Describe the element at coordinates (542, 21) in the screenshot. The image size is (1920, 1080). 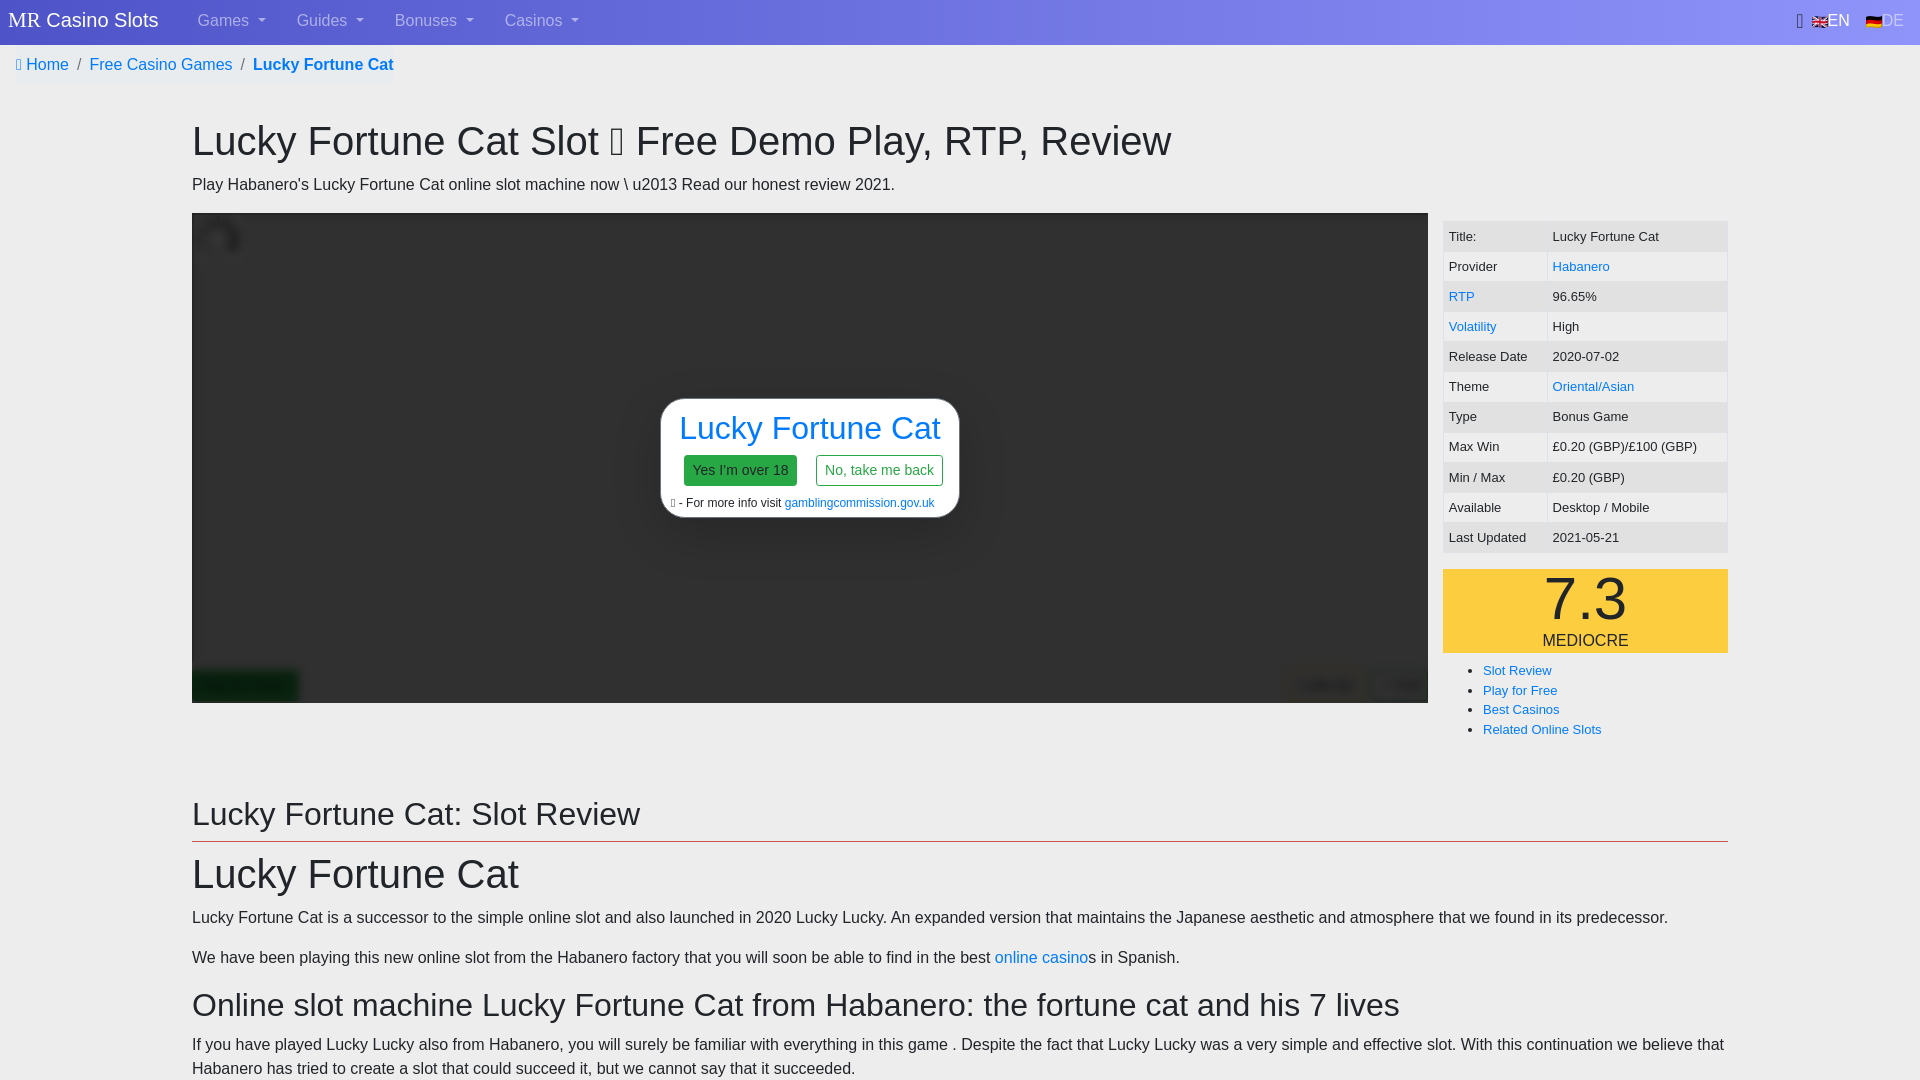
I see `Casinos` at that location.